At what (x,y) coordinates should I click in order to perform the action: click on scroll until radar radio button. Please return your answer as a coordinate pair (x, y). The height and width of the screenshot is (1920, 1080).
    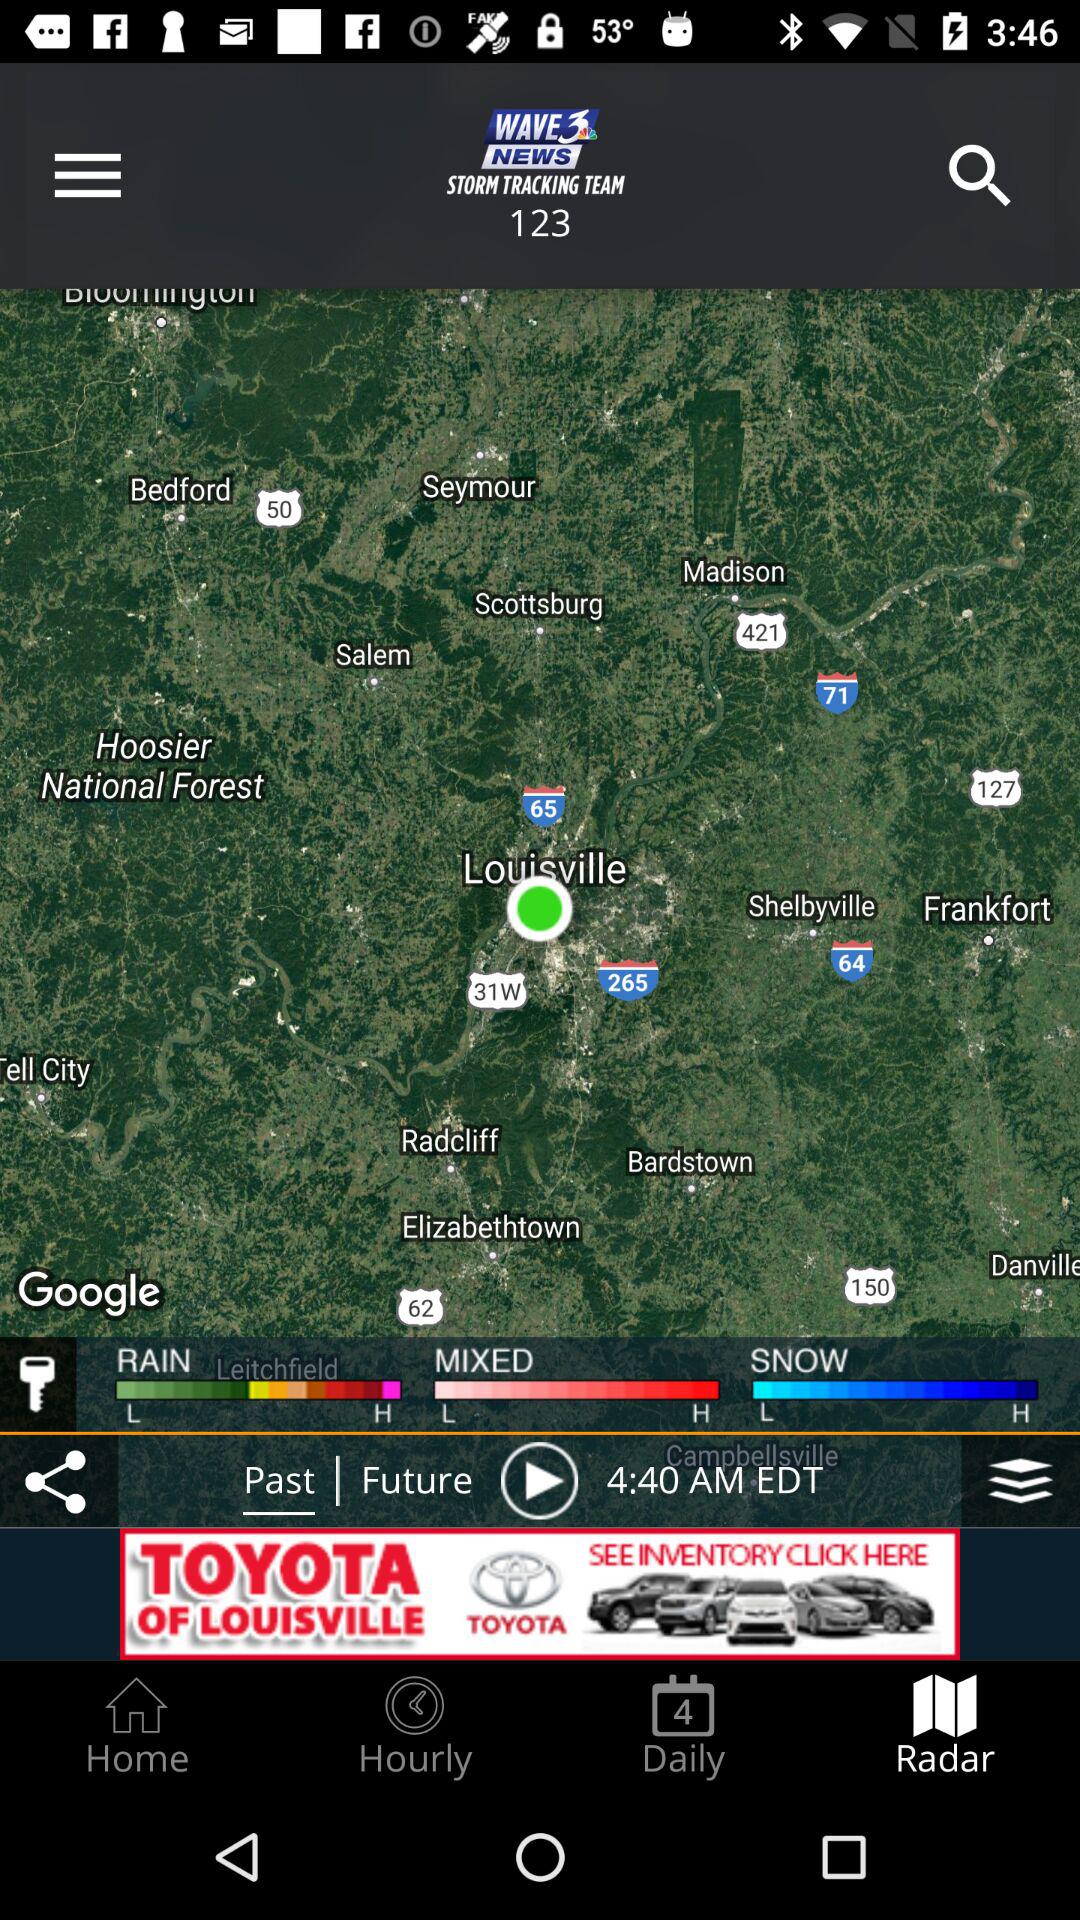
    Looking at the image, I should click on (945, 1726).